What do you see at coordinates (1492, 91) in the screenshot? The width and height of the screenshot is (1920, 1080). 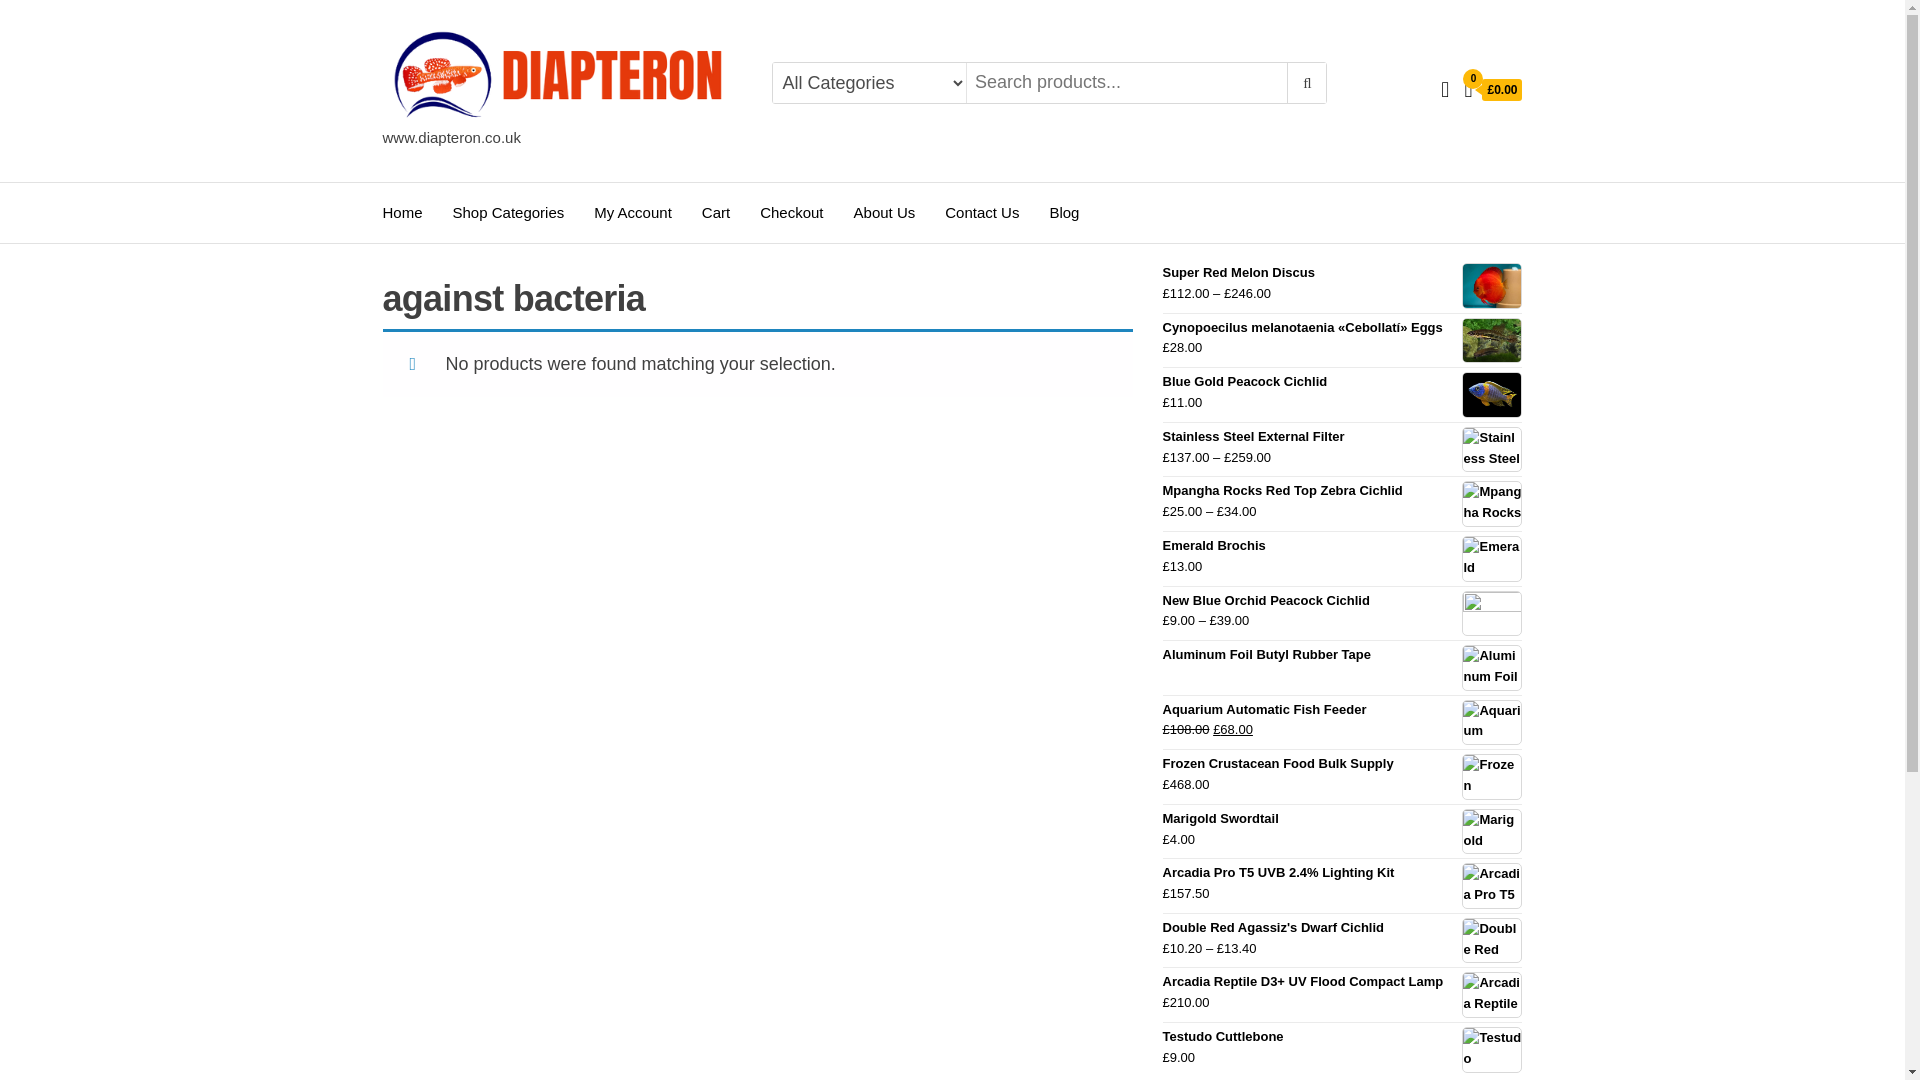 I see `View your shopping cart` at bounding box center [1492, 91].